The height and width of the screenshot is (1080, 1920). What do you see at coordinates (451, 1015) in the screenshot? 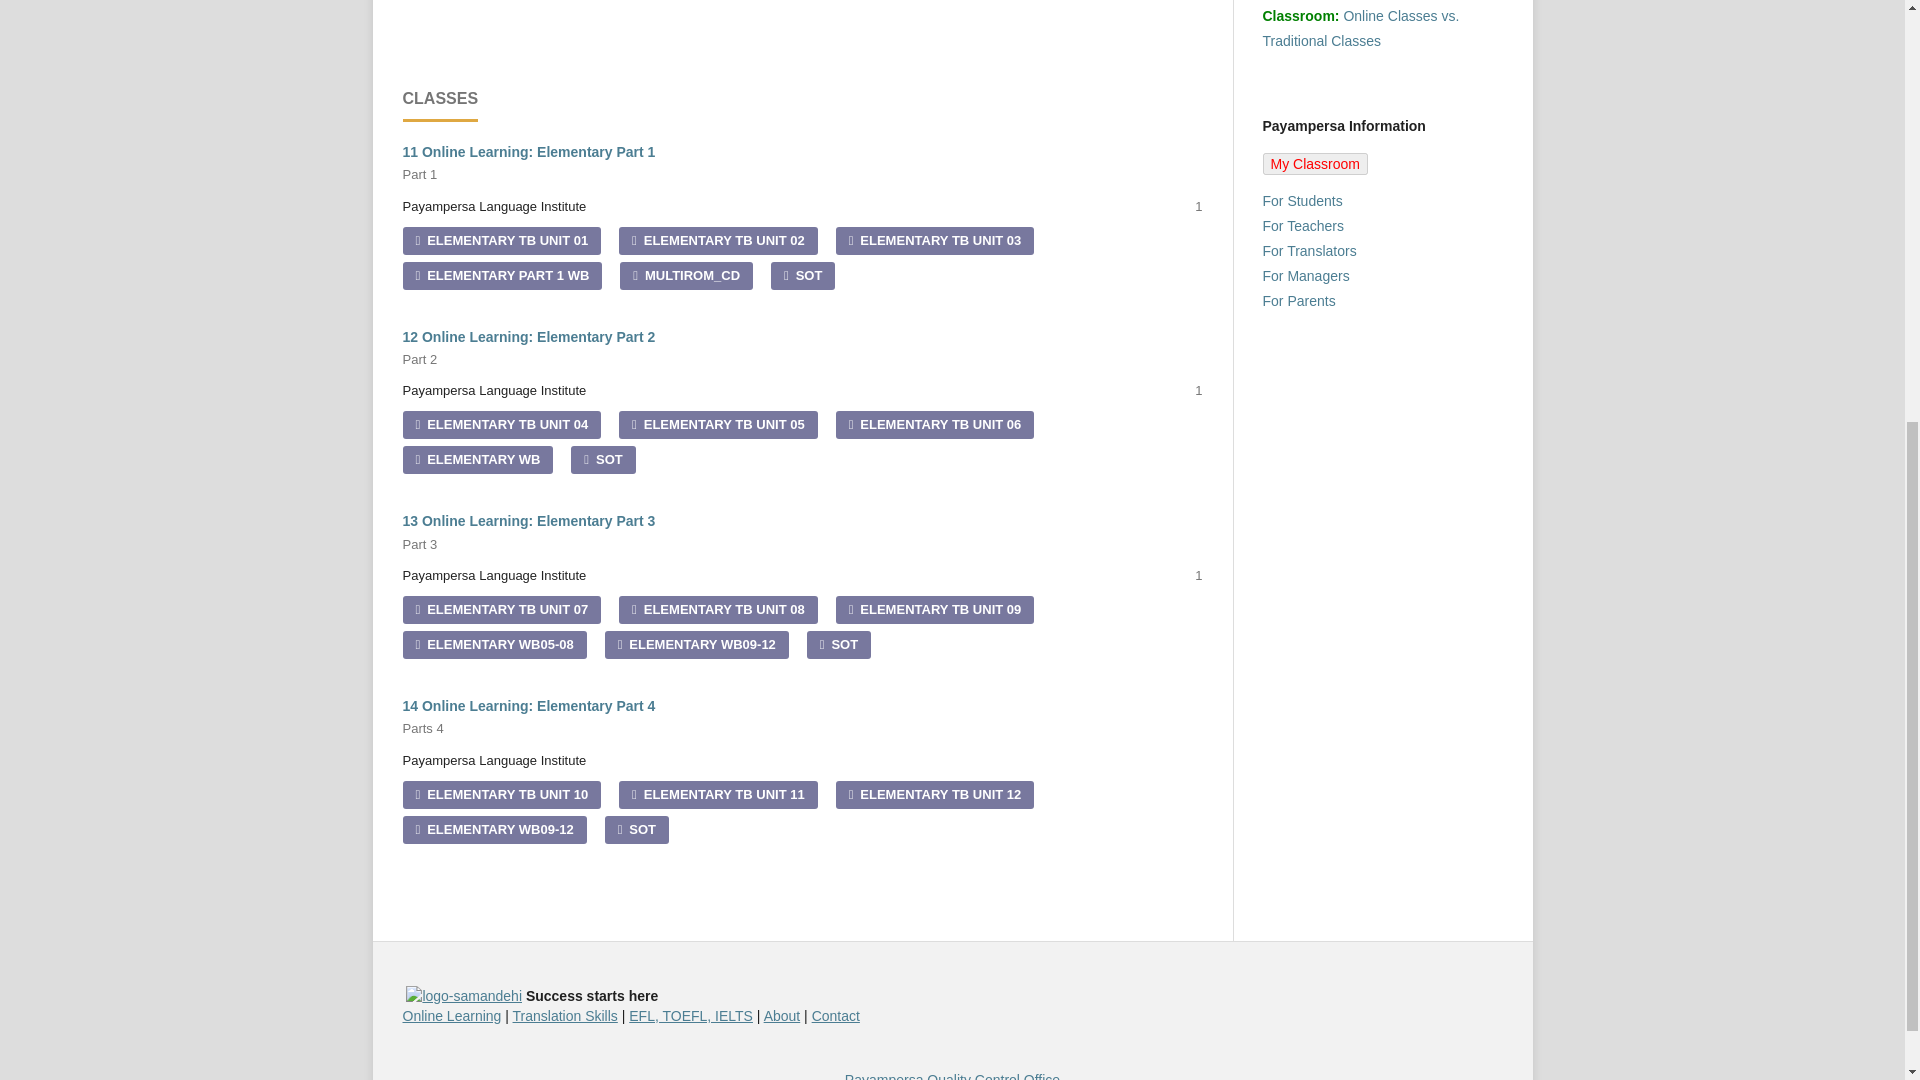
I see `Payampersa Online Learning` at bounding box center [451, 1015].